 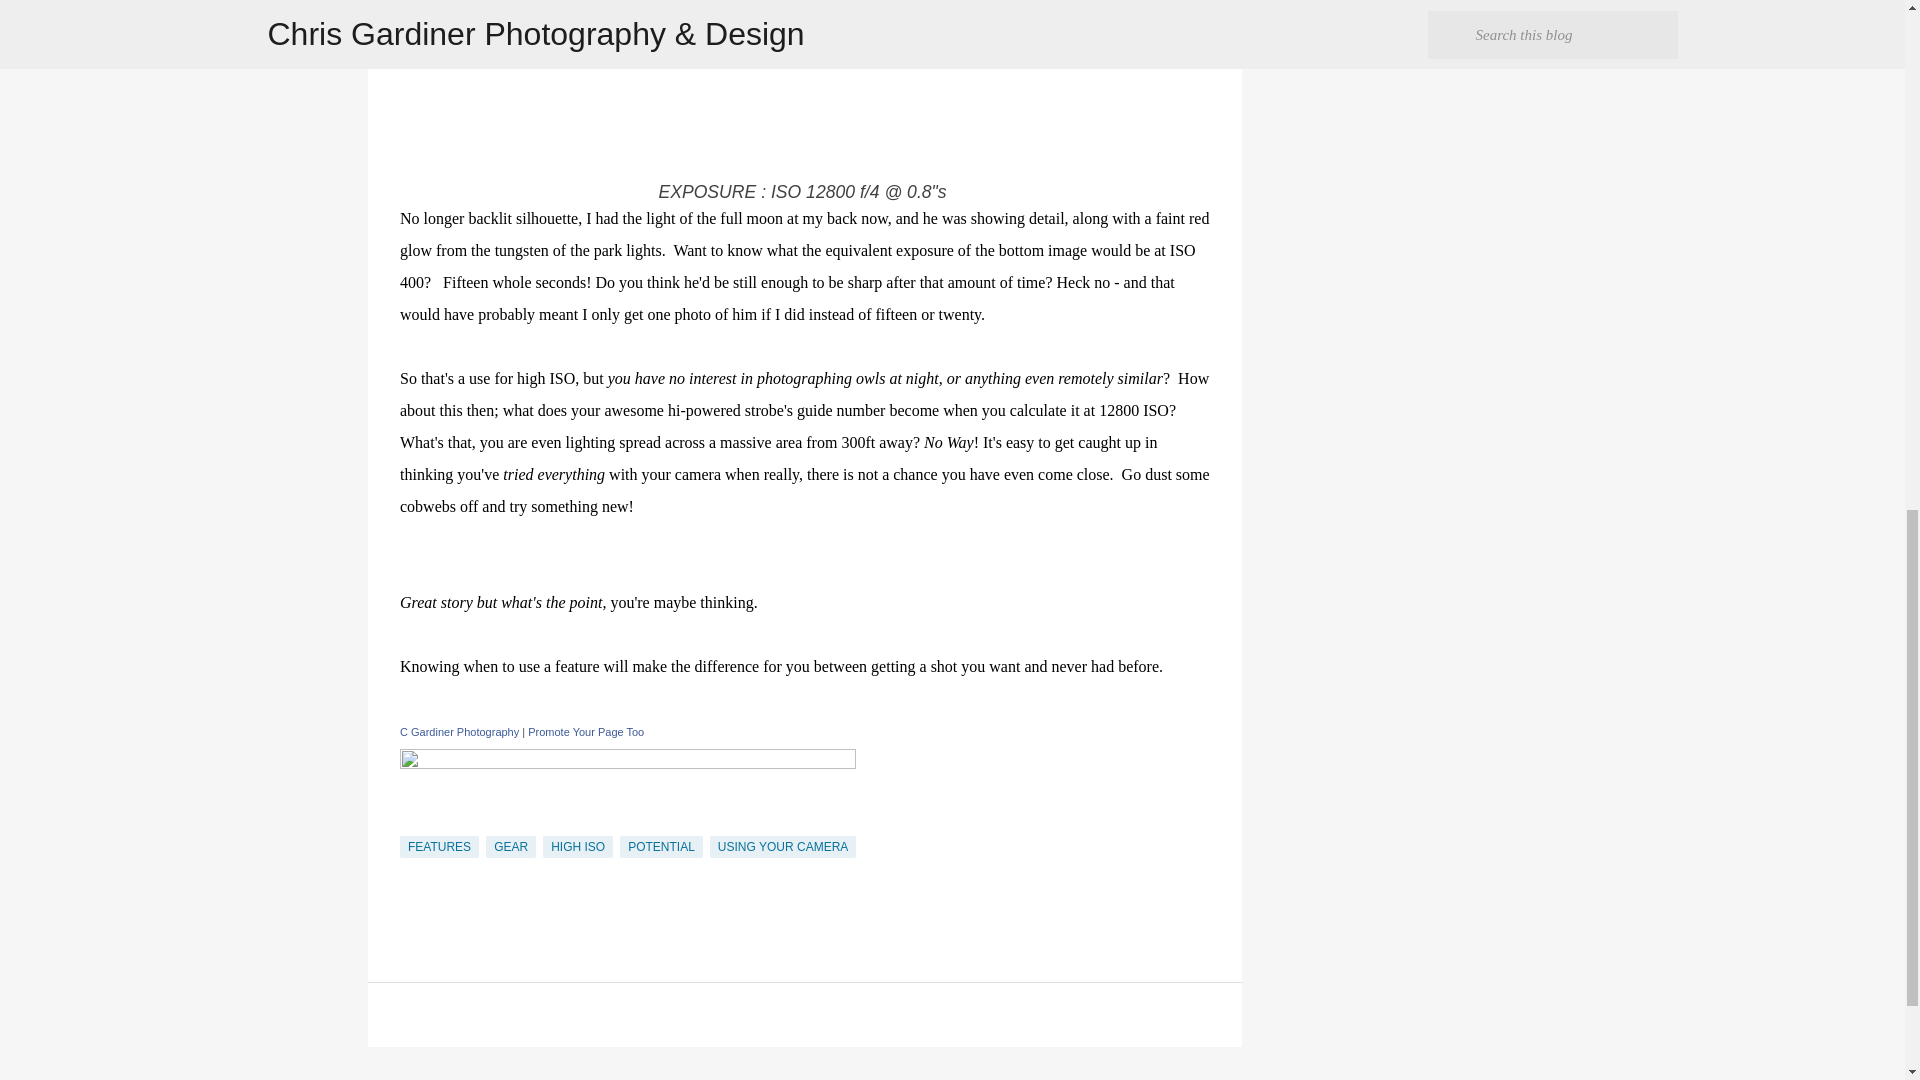 I want to click on USING YOUR CAMERA, so click(x=783, y=846).